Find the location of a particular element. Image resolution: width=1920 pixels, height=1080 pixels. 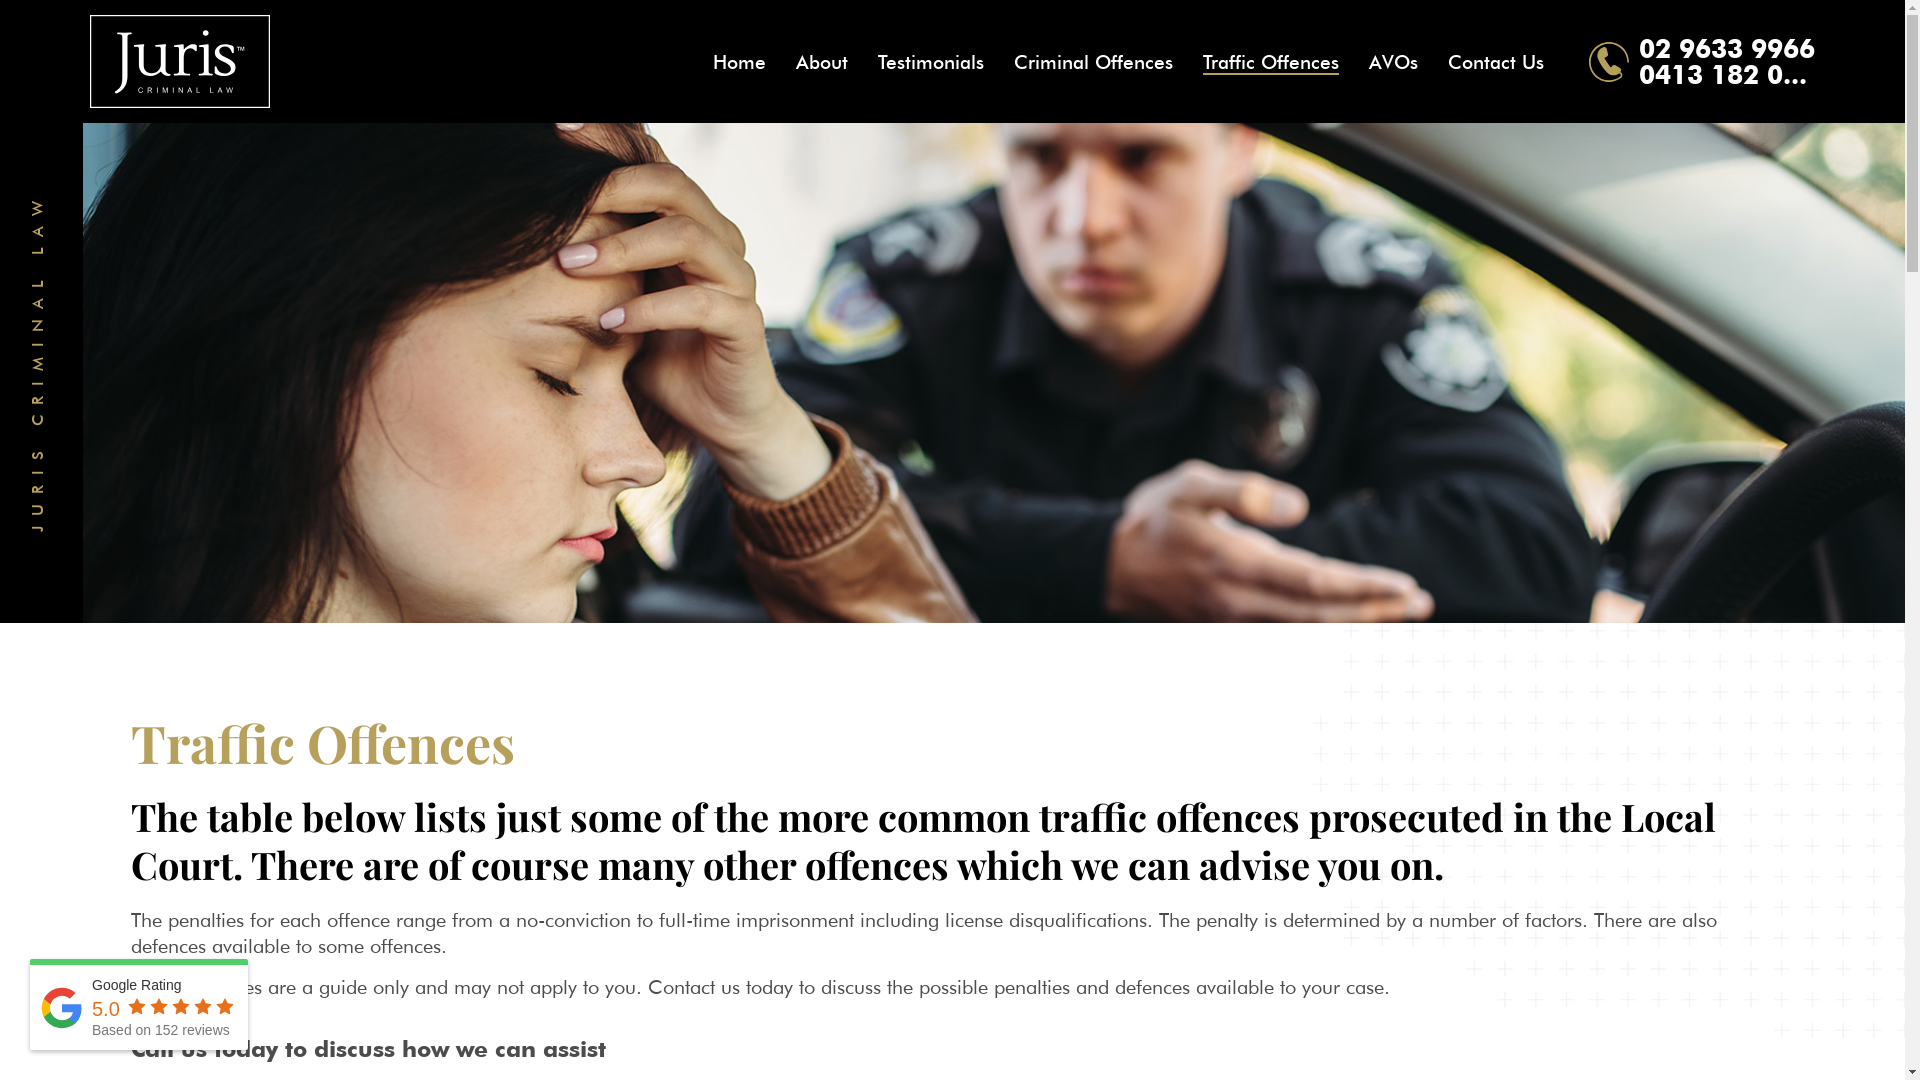

AVOs is located at coordinates (1394, 62).